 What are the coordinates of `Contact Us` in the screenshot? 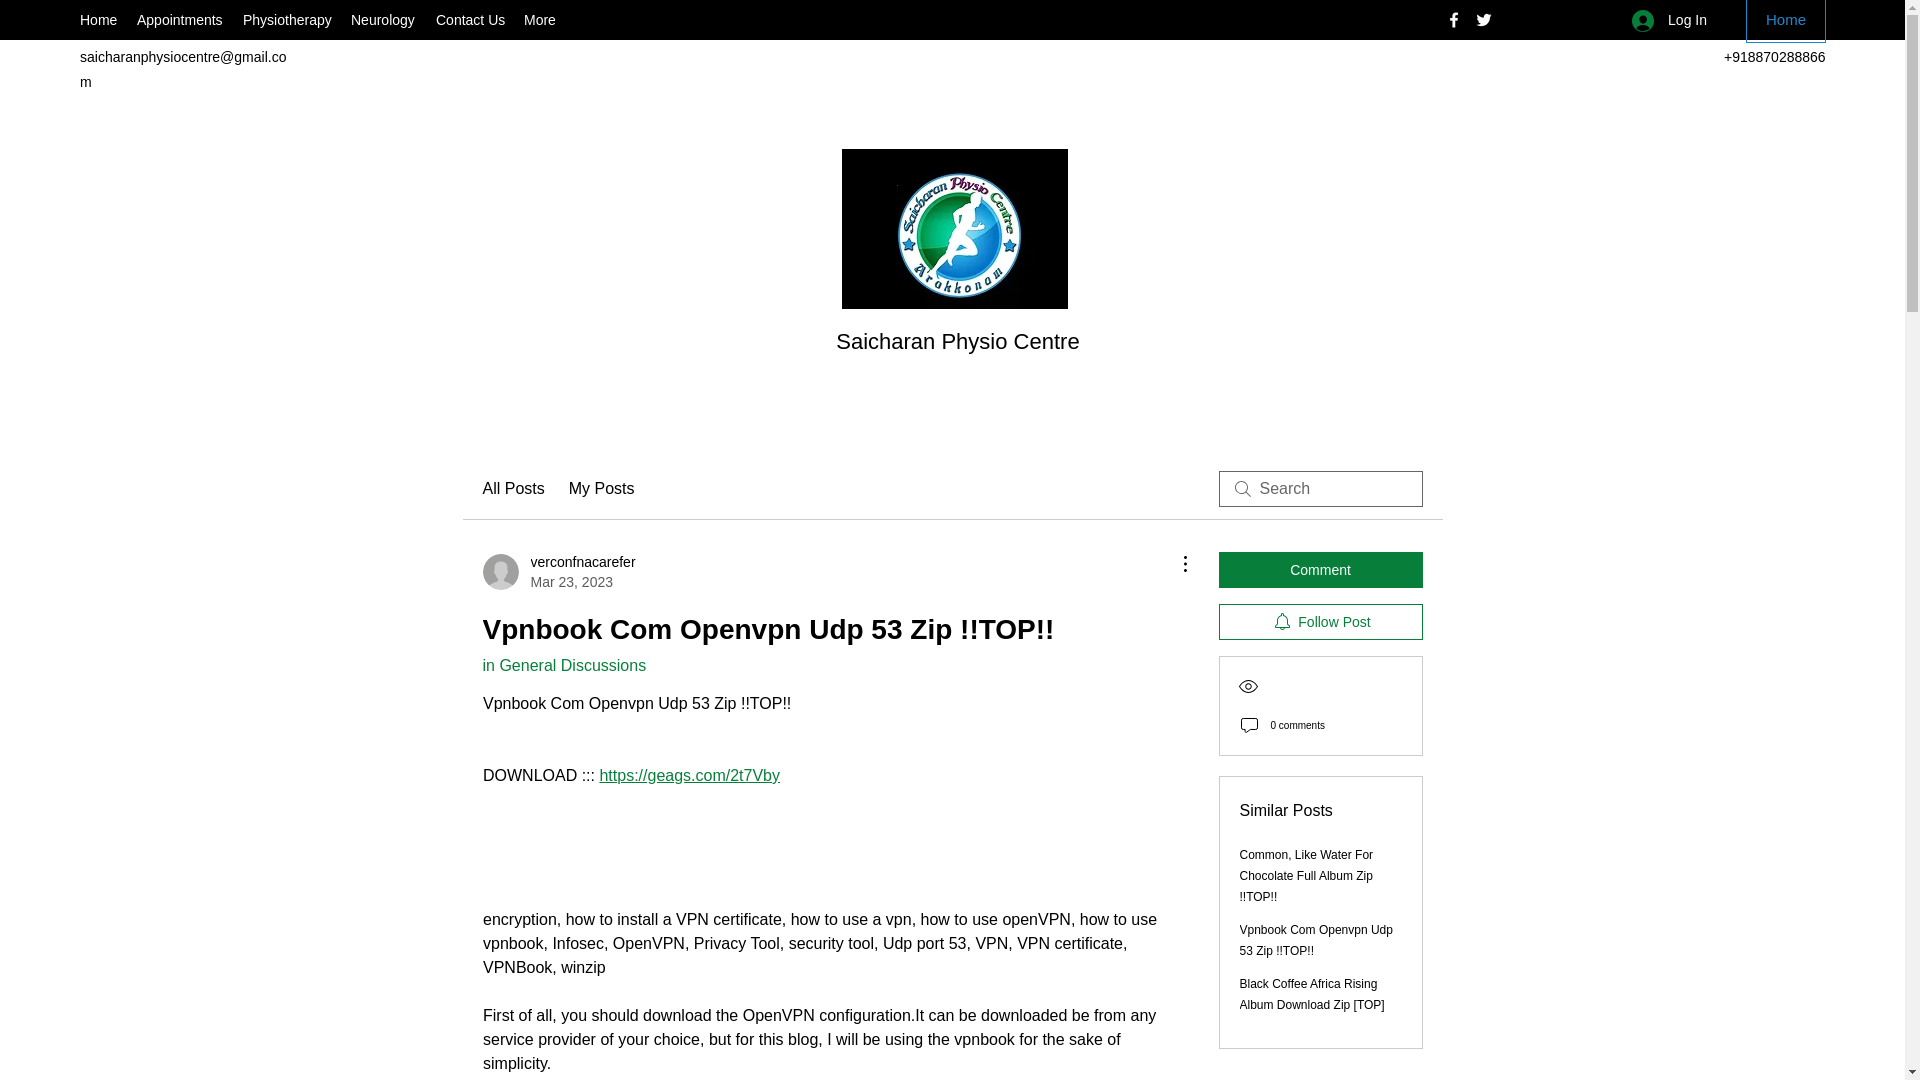 It's located at (558, 571).